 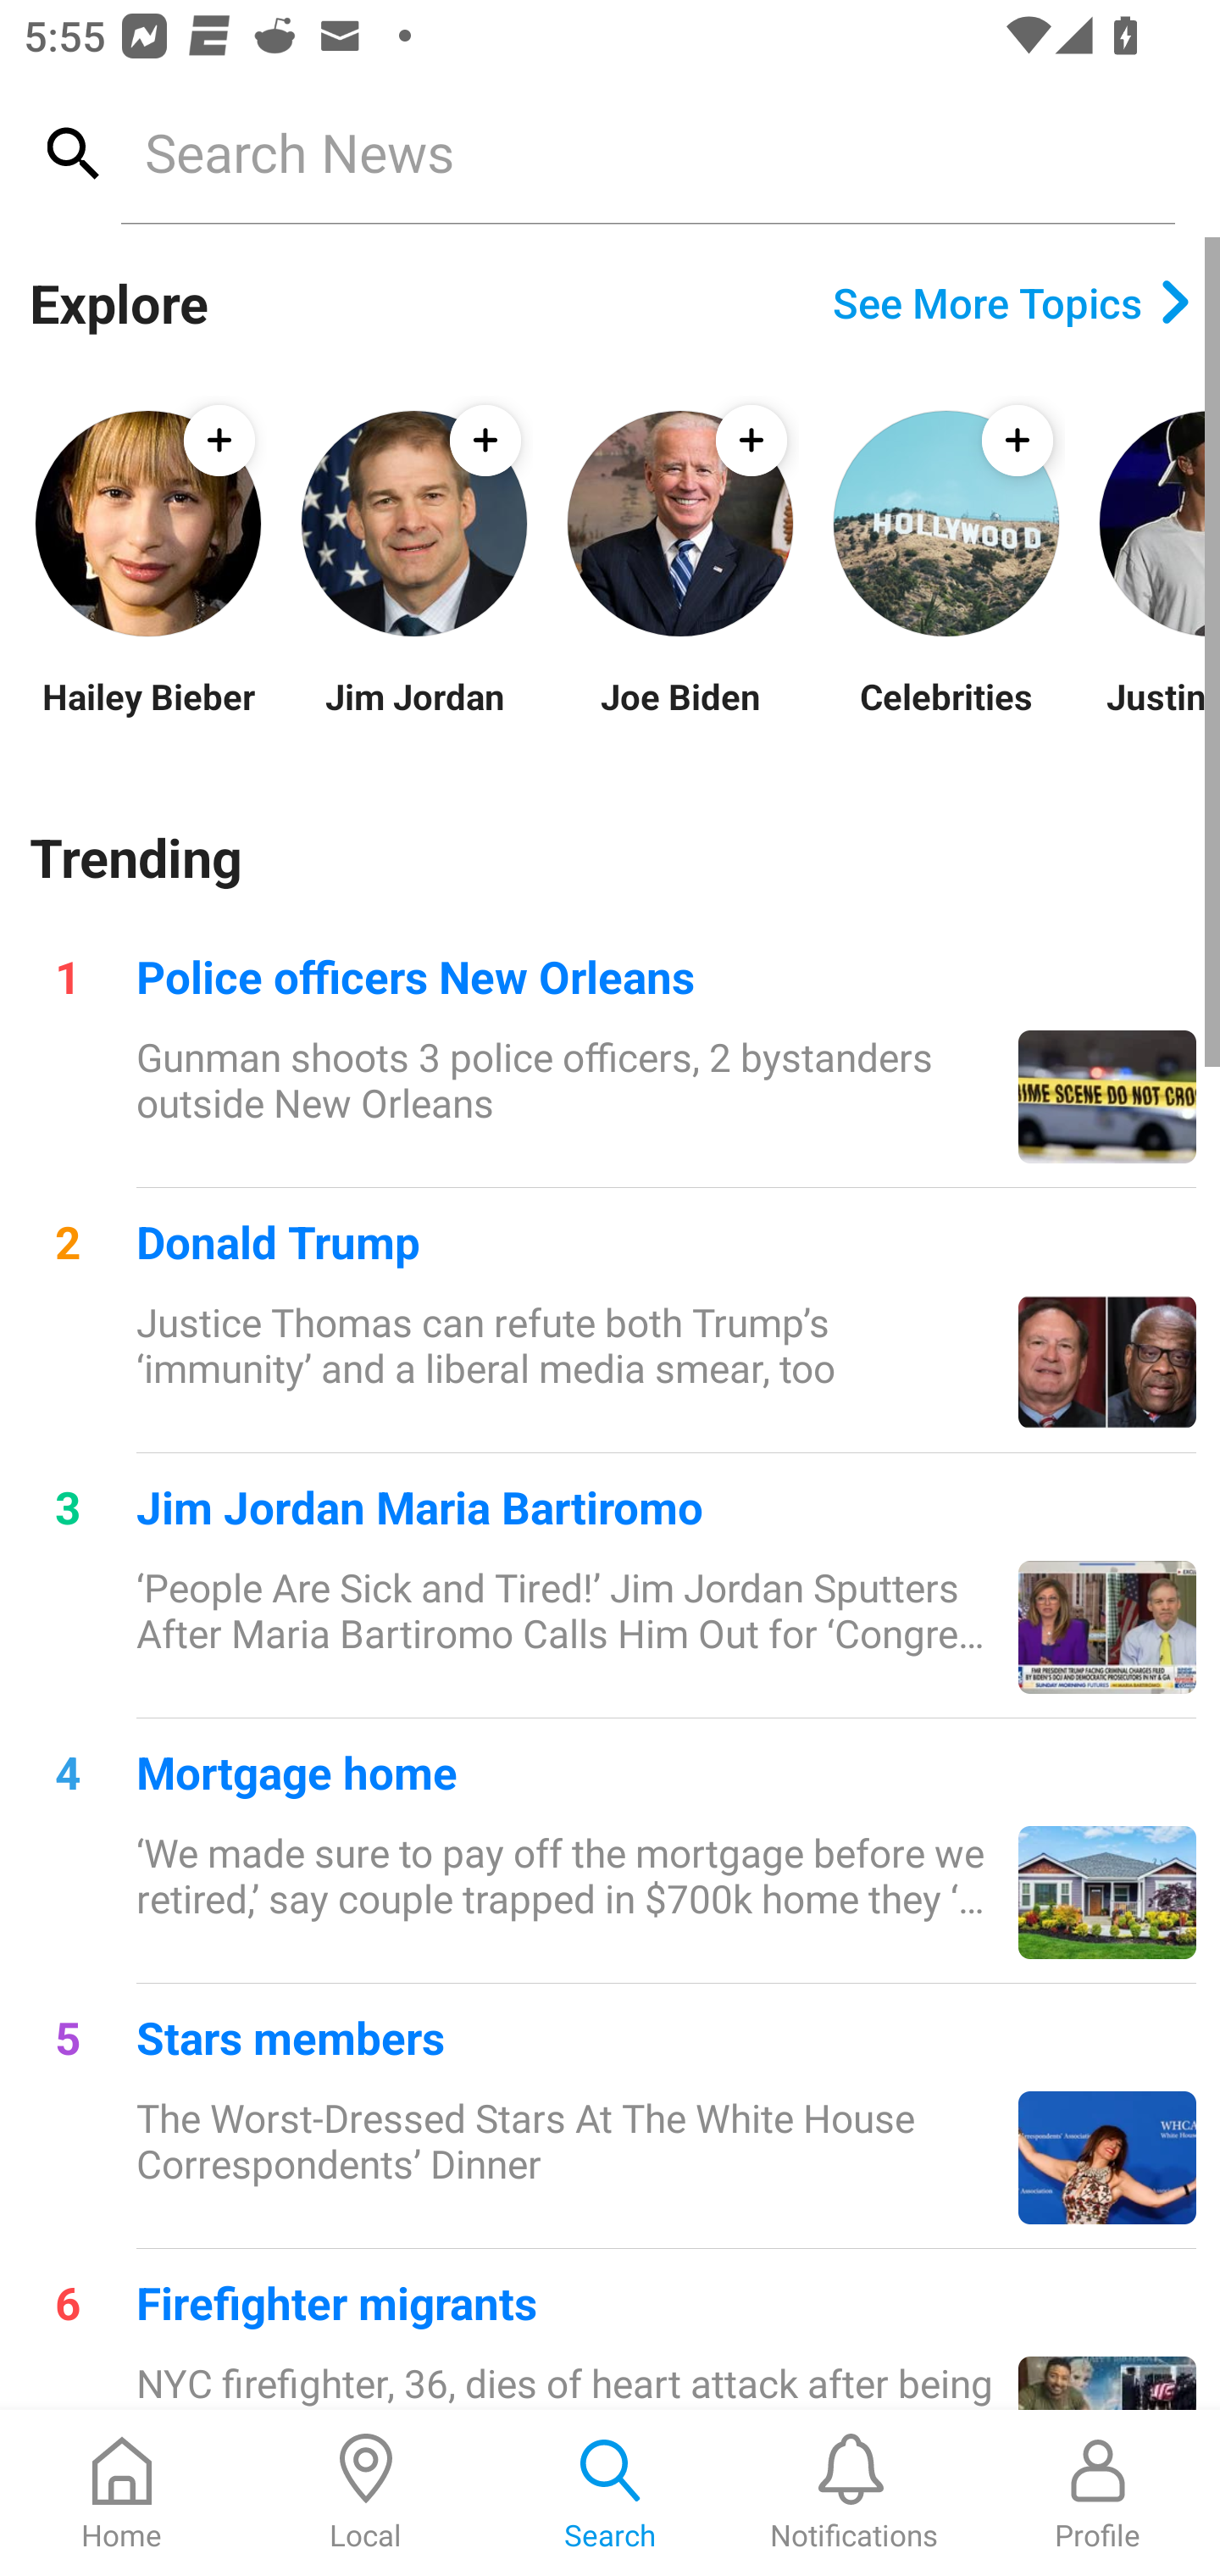 I want to click on Home, so click(x=122, y=2493).